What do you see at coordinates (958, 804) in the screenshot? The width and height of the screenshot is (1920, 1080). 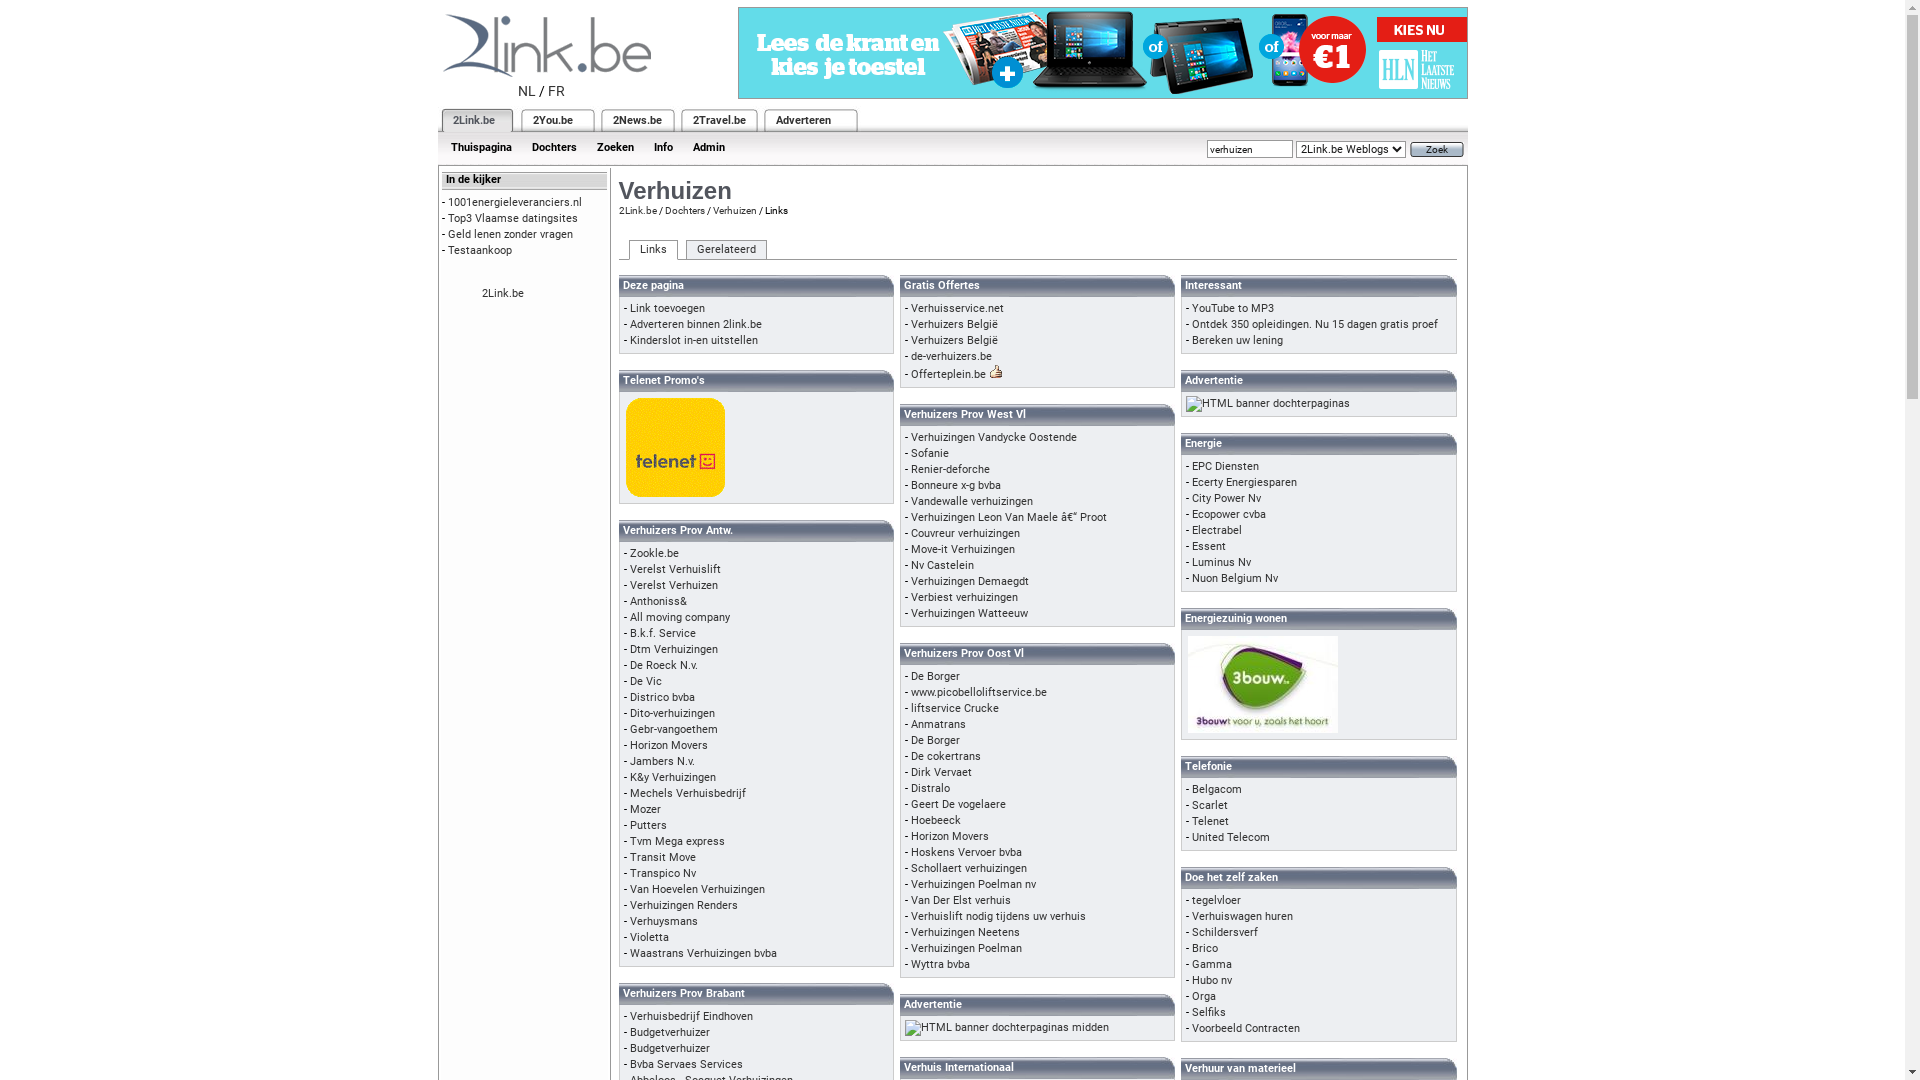 I see `Geert De vogelaere` at bounding box center [958, 804].